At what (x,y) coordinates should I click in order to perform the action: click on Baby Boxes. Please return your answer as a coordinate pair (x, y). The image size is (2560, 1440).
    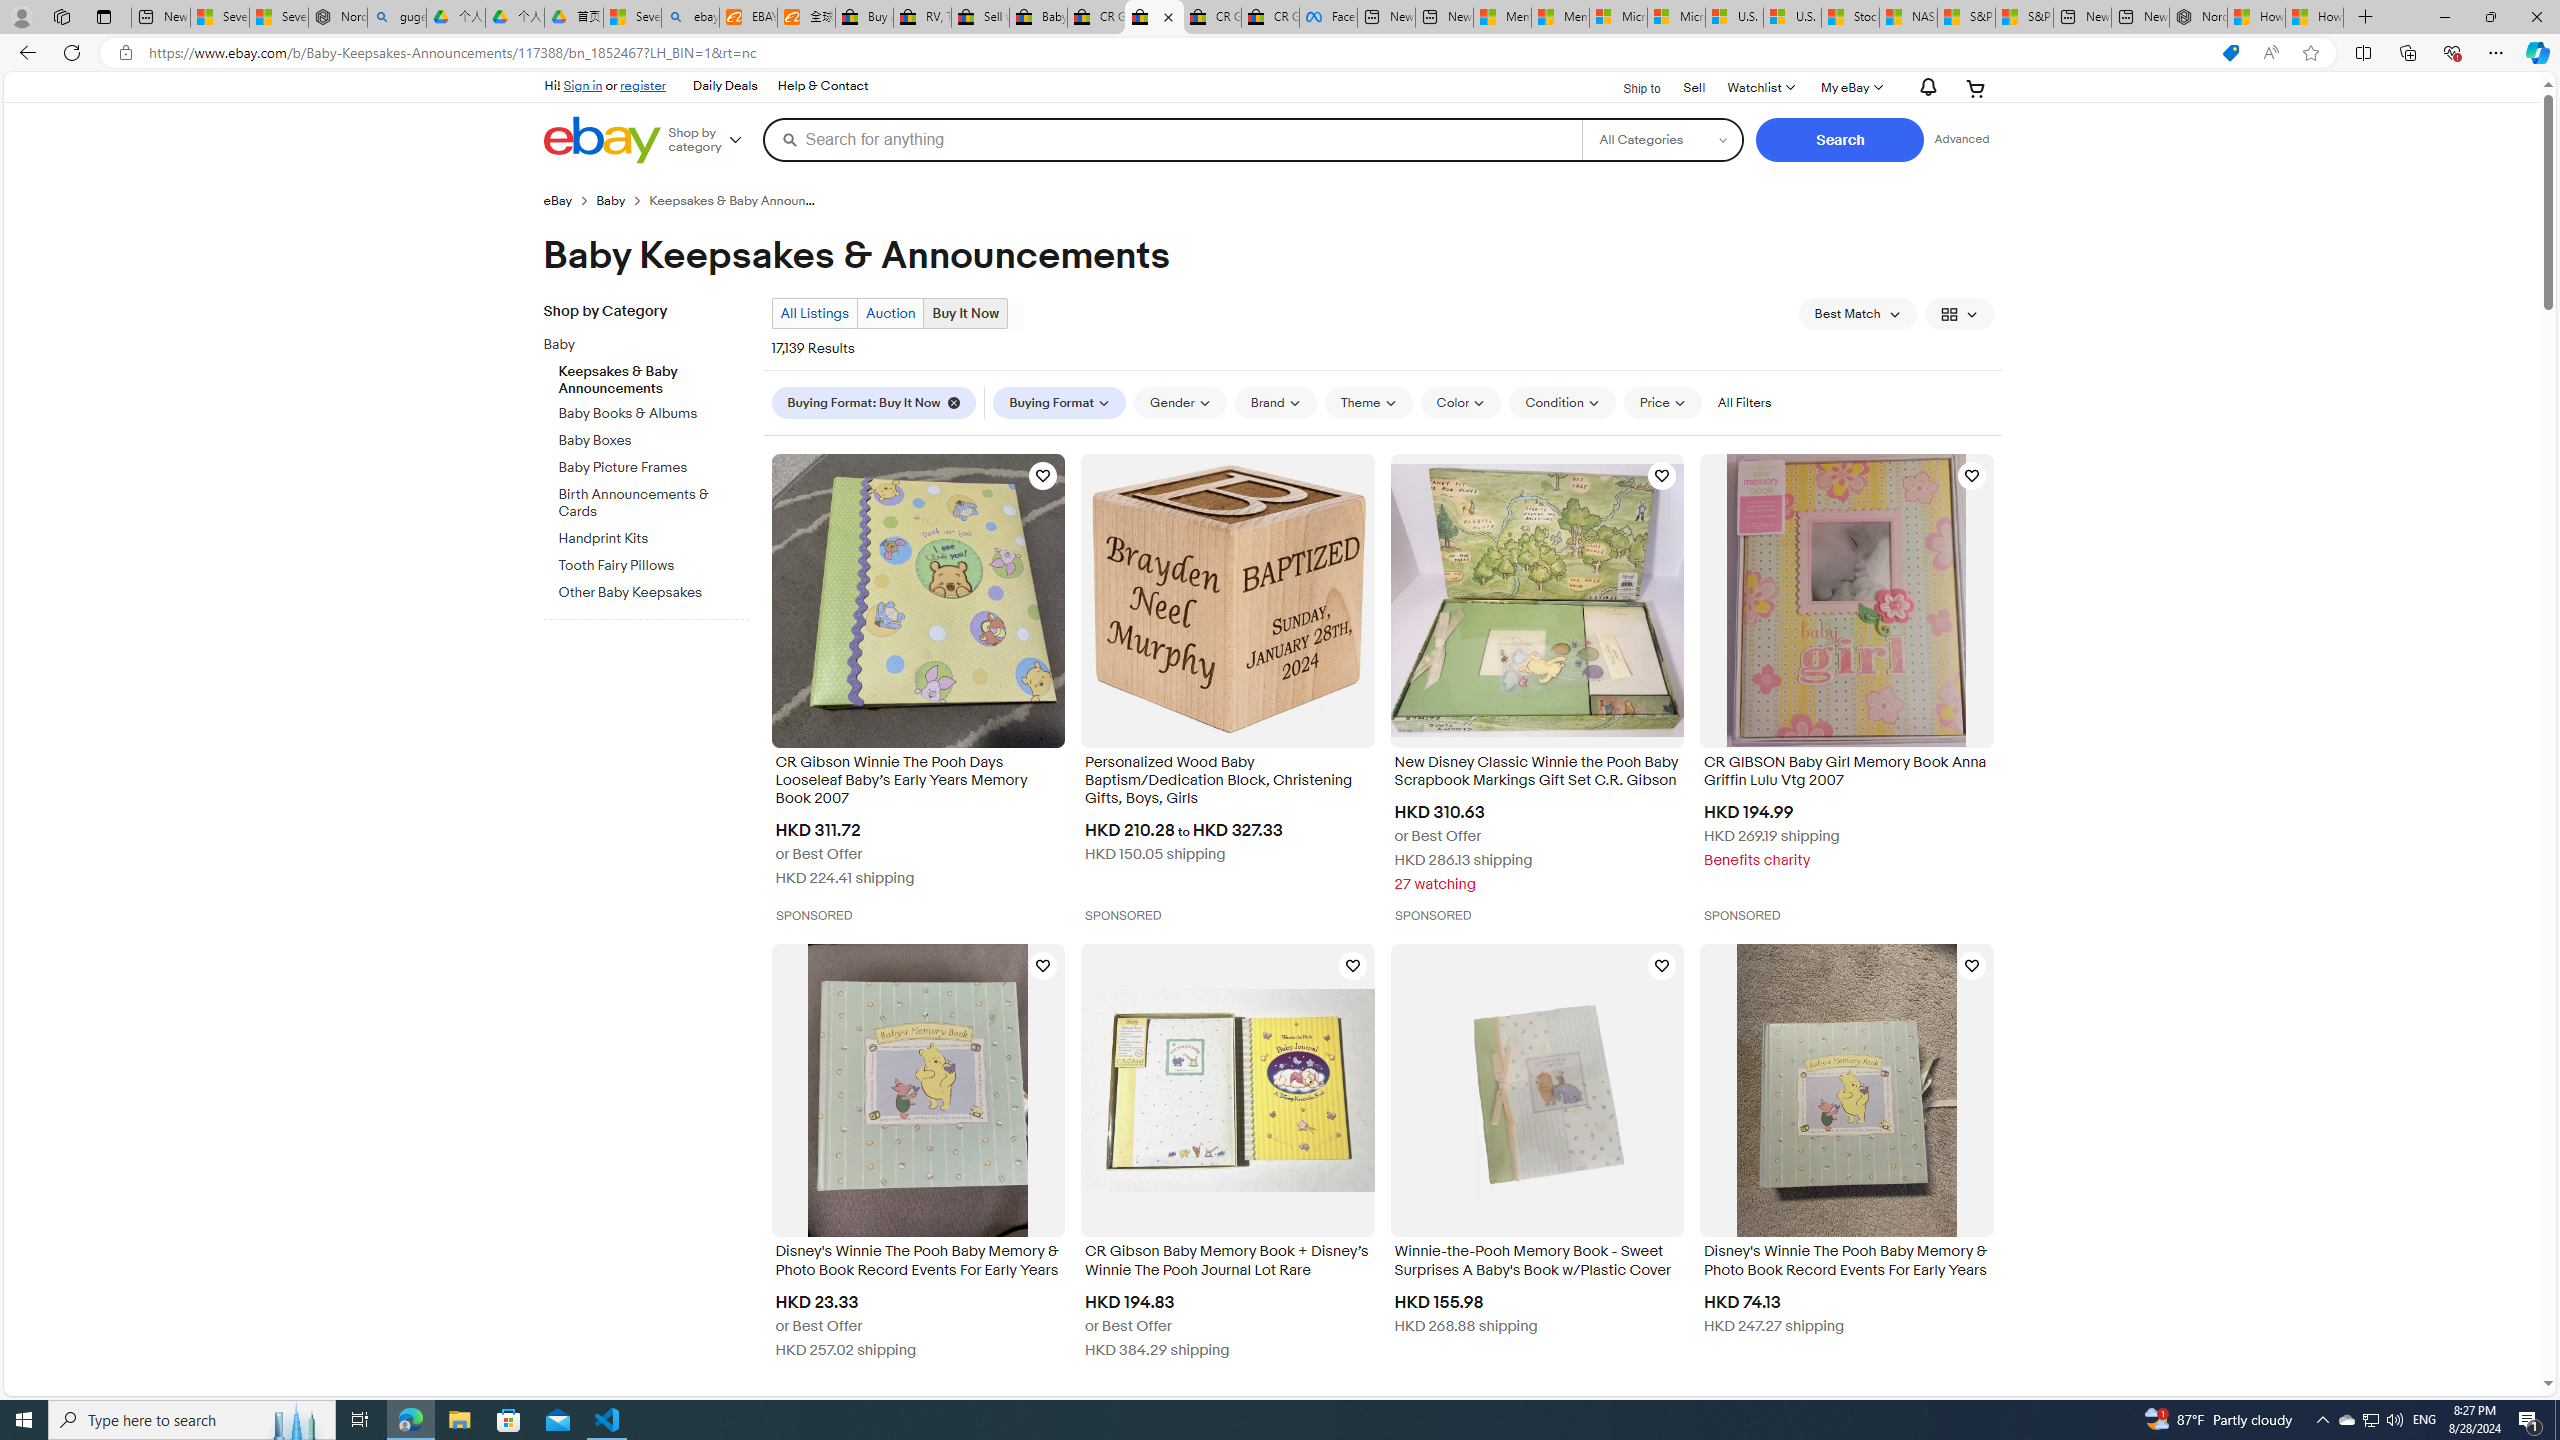
    Looking at the image, I should click on (654, 441).